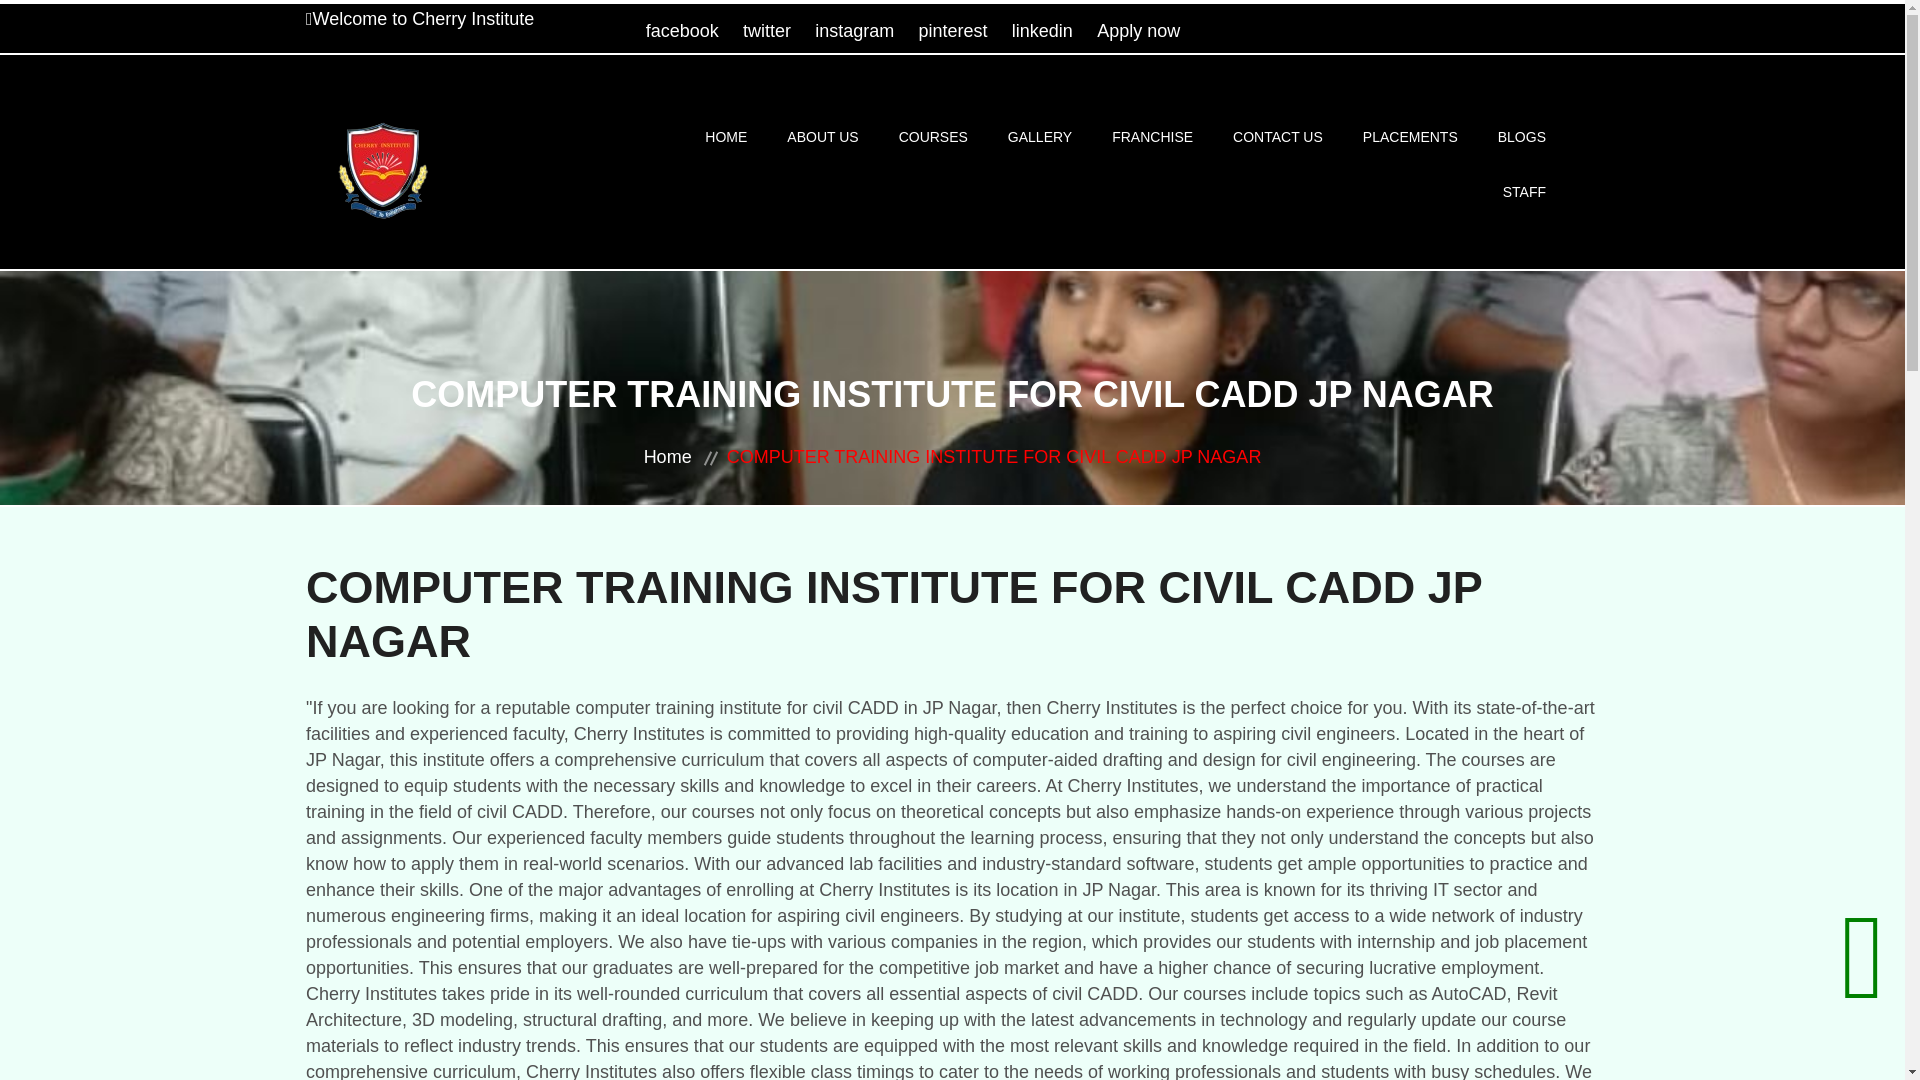  I want to click on linkedin, so click(1042, 30).